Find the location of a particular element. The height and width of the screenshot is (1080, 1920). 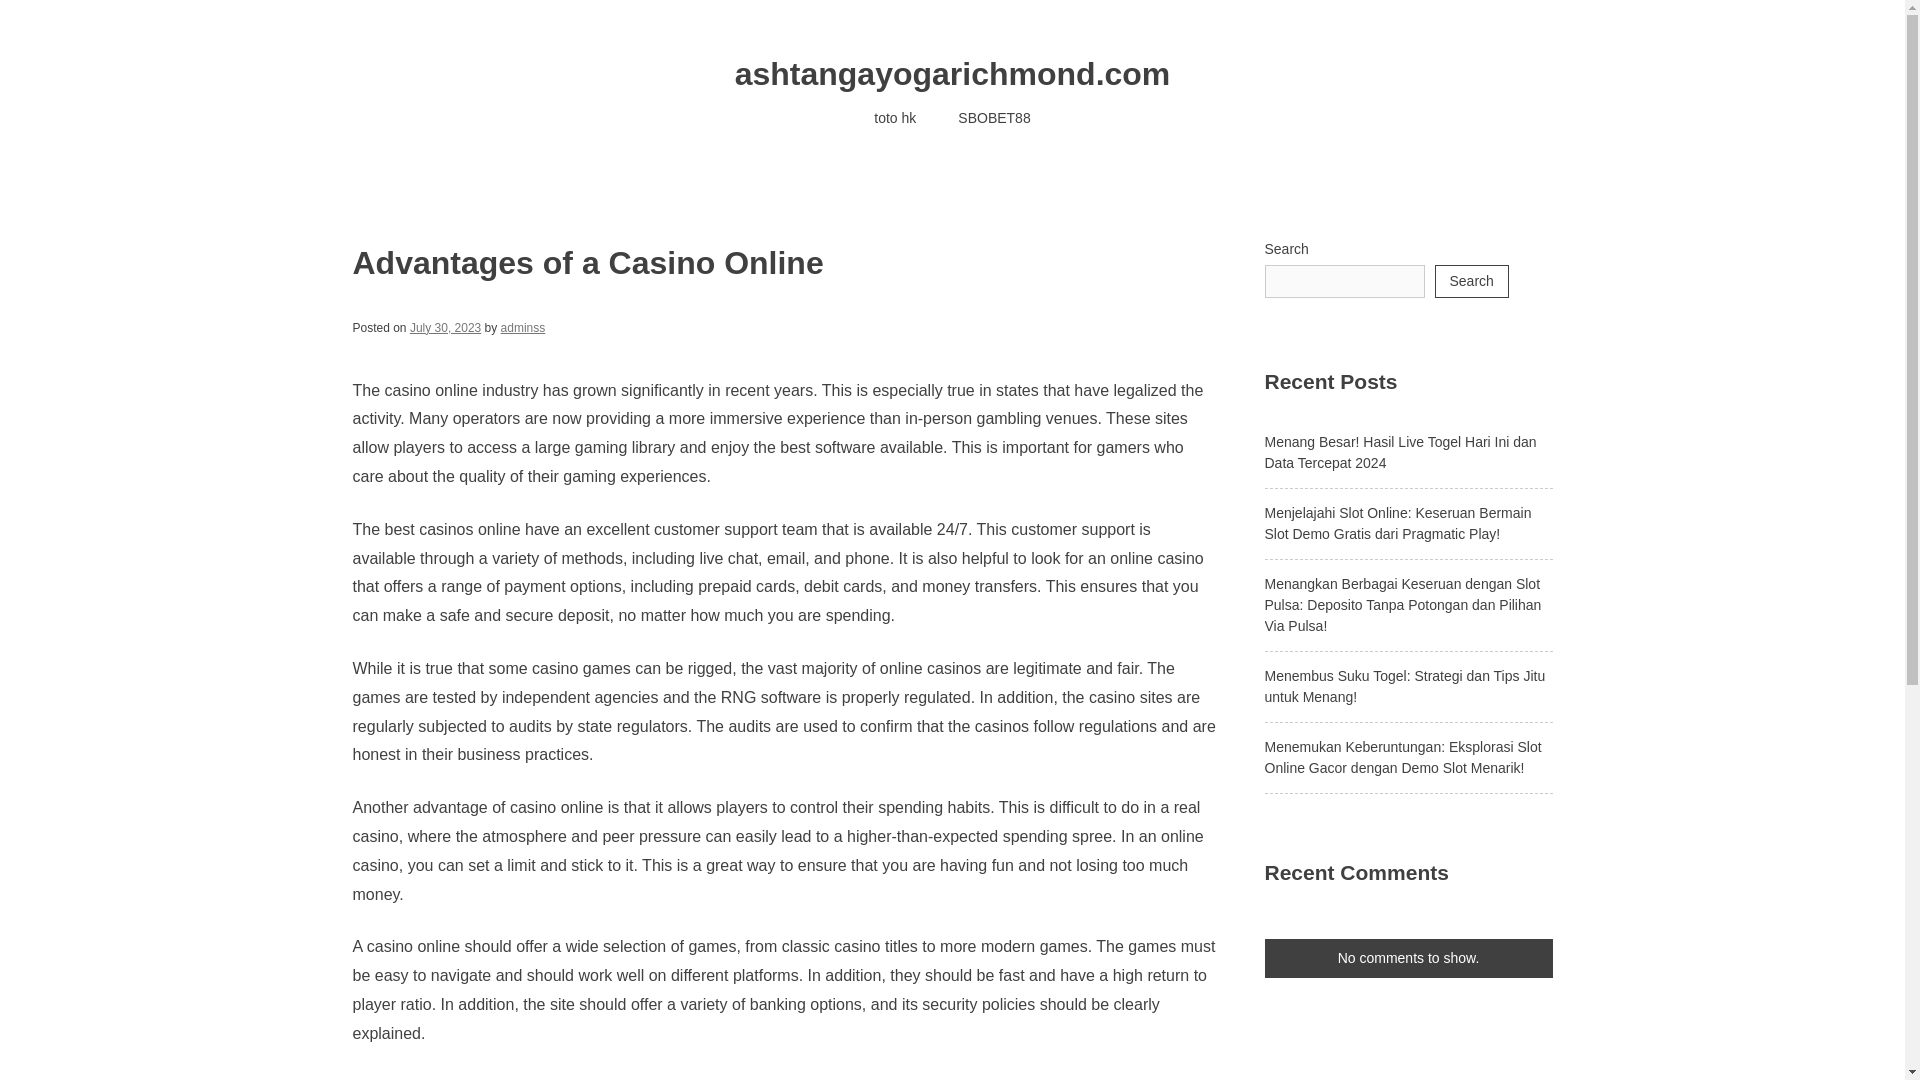

July 30, 2023 is located at coordinates (446, 327).